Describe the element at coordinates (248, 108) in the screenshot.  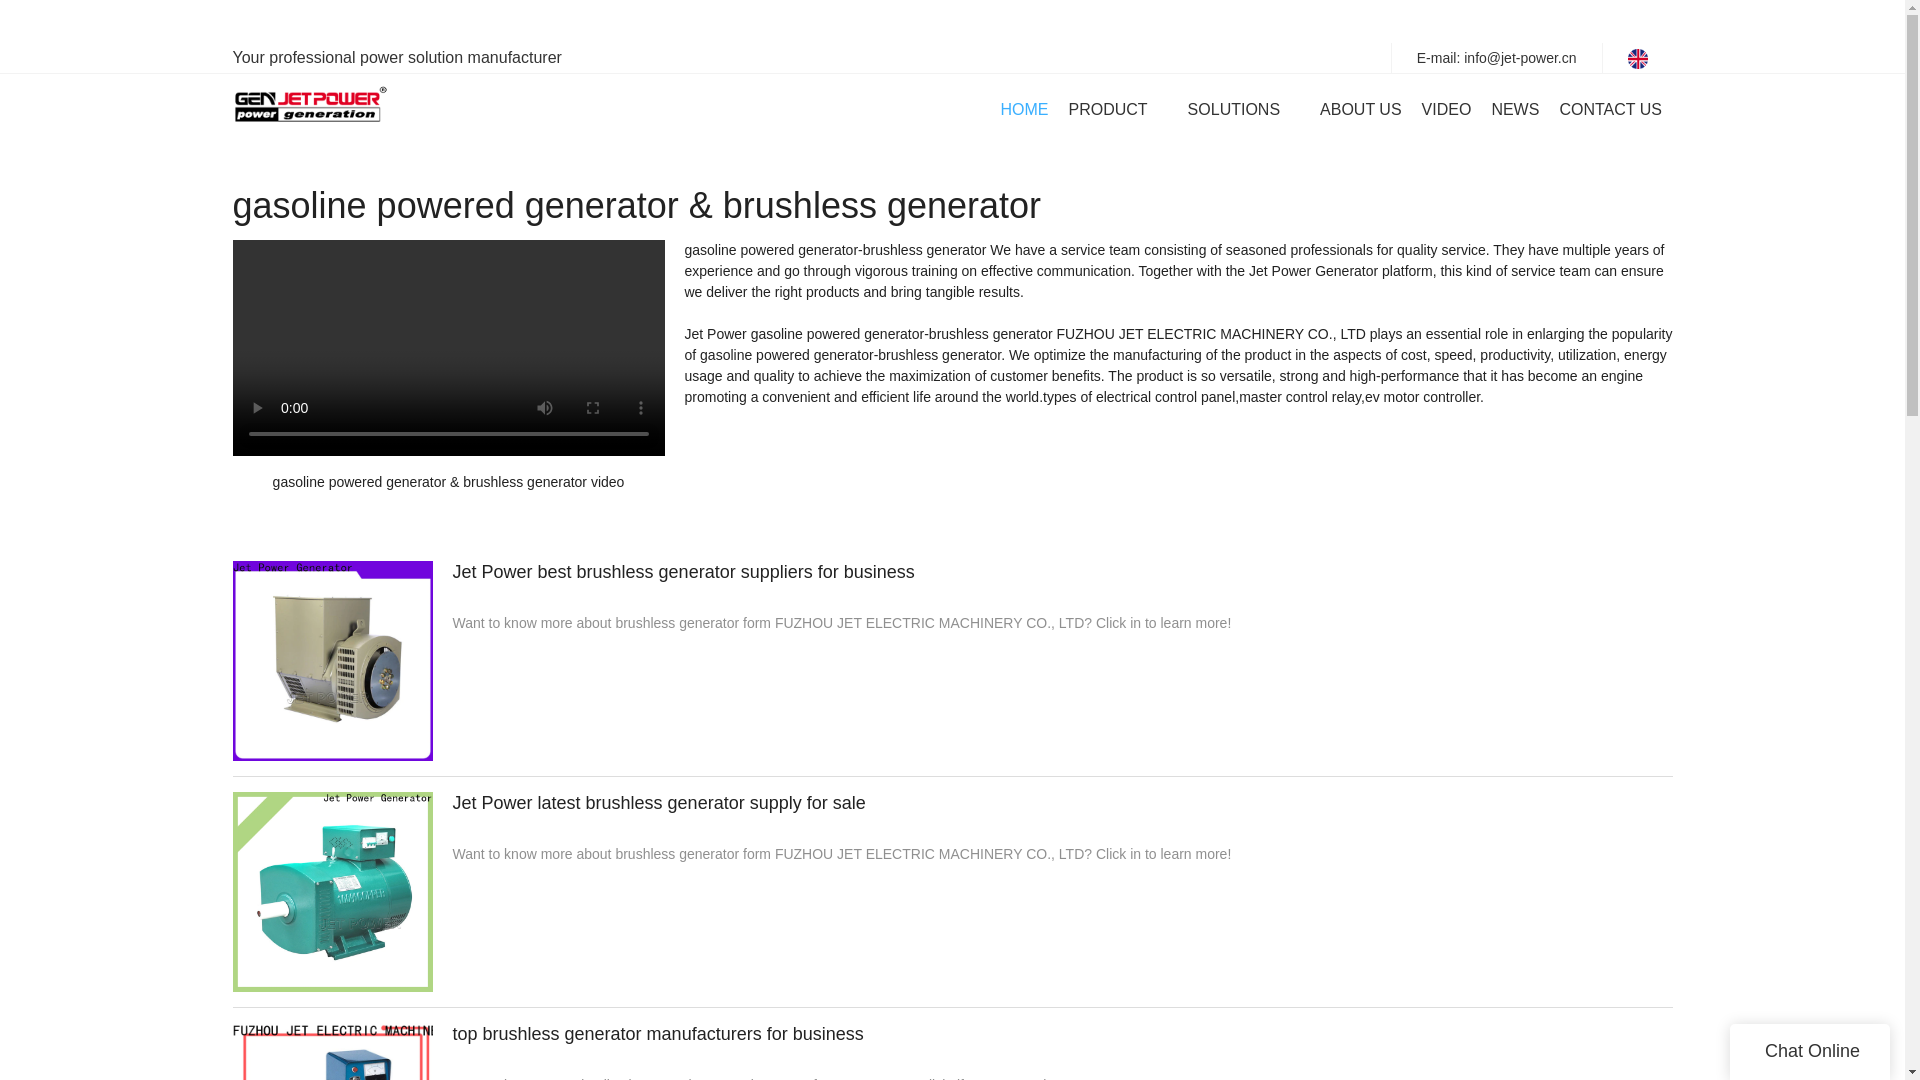
I see `Home` at that location.